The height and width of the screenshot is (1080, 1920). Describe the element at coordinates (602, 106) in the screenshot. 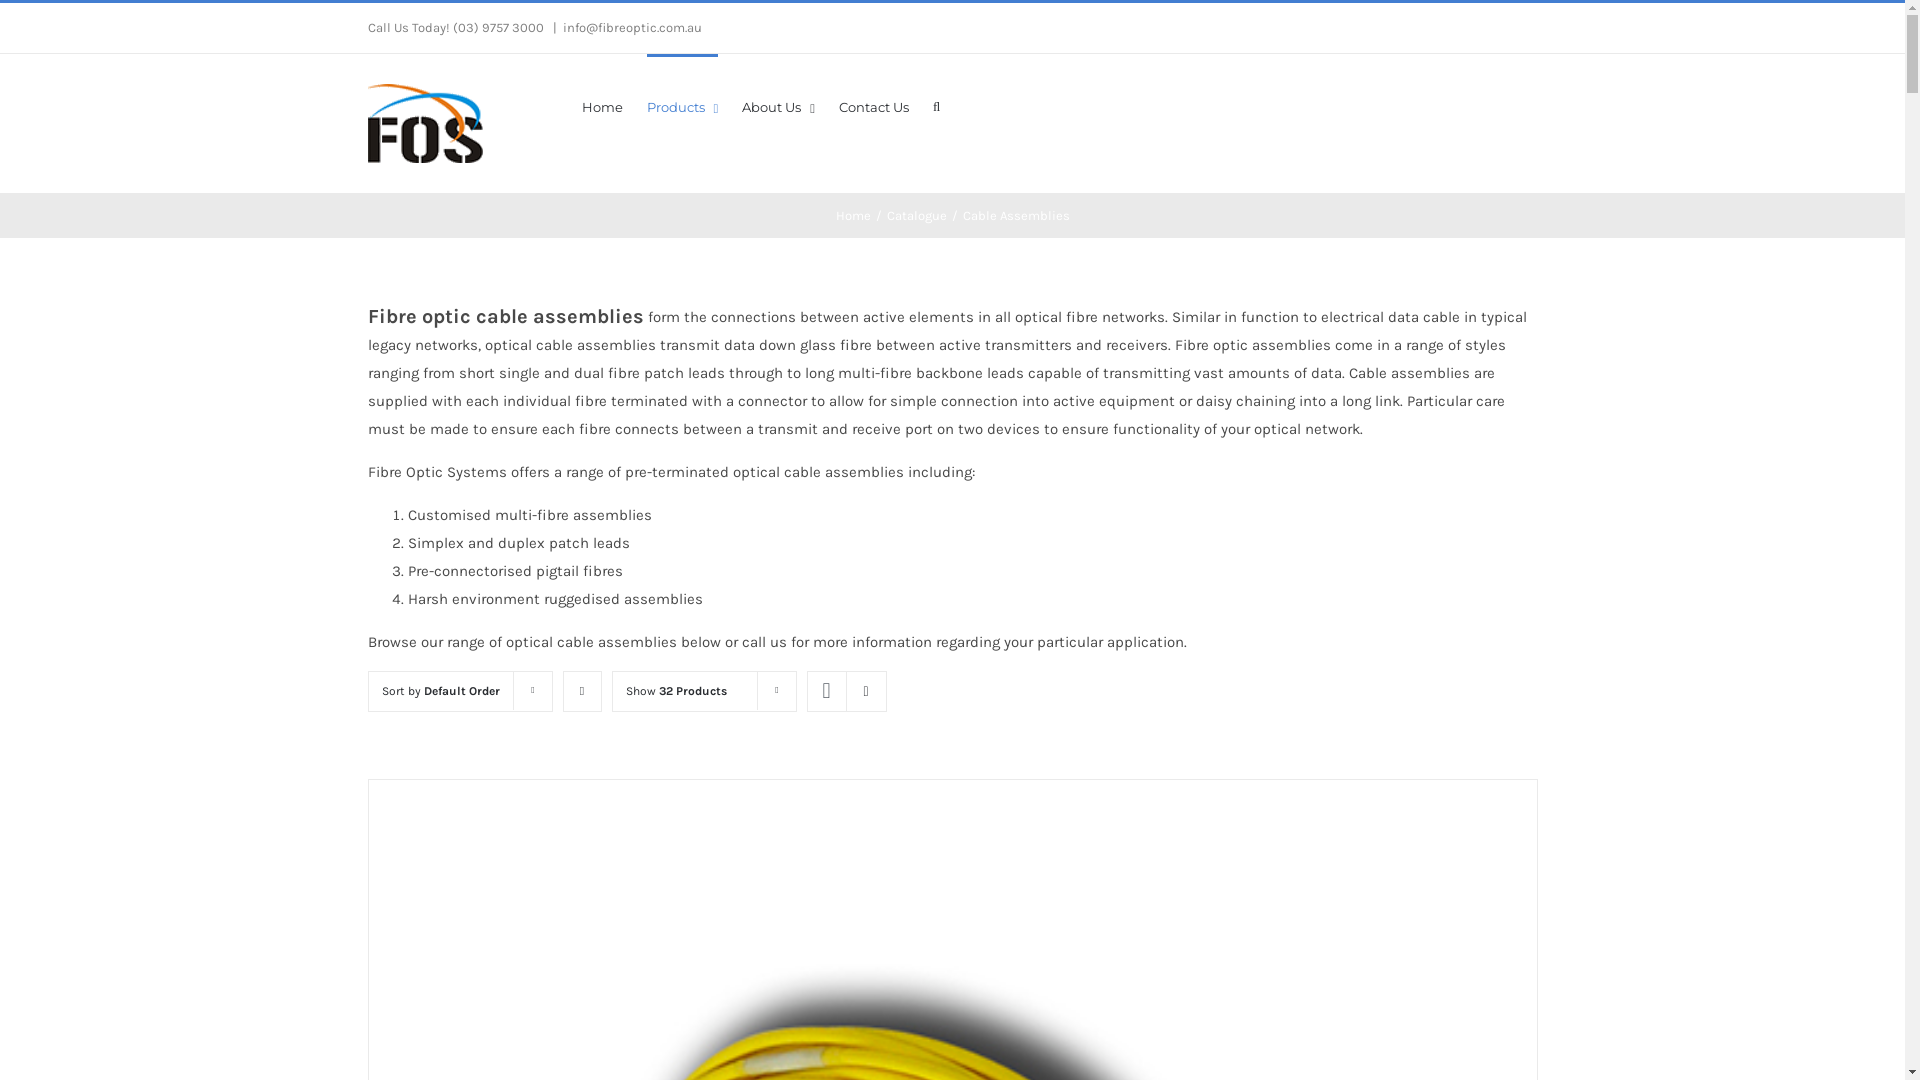

I see `Home` at that location.